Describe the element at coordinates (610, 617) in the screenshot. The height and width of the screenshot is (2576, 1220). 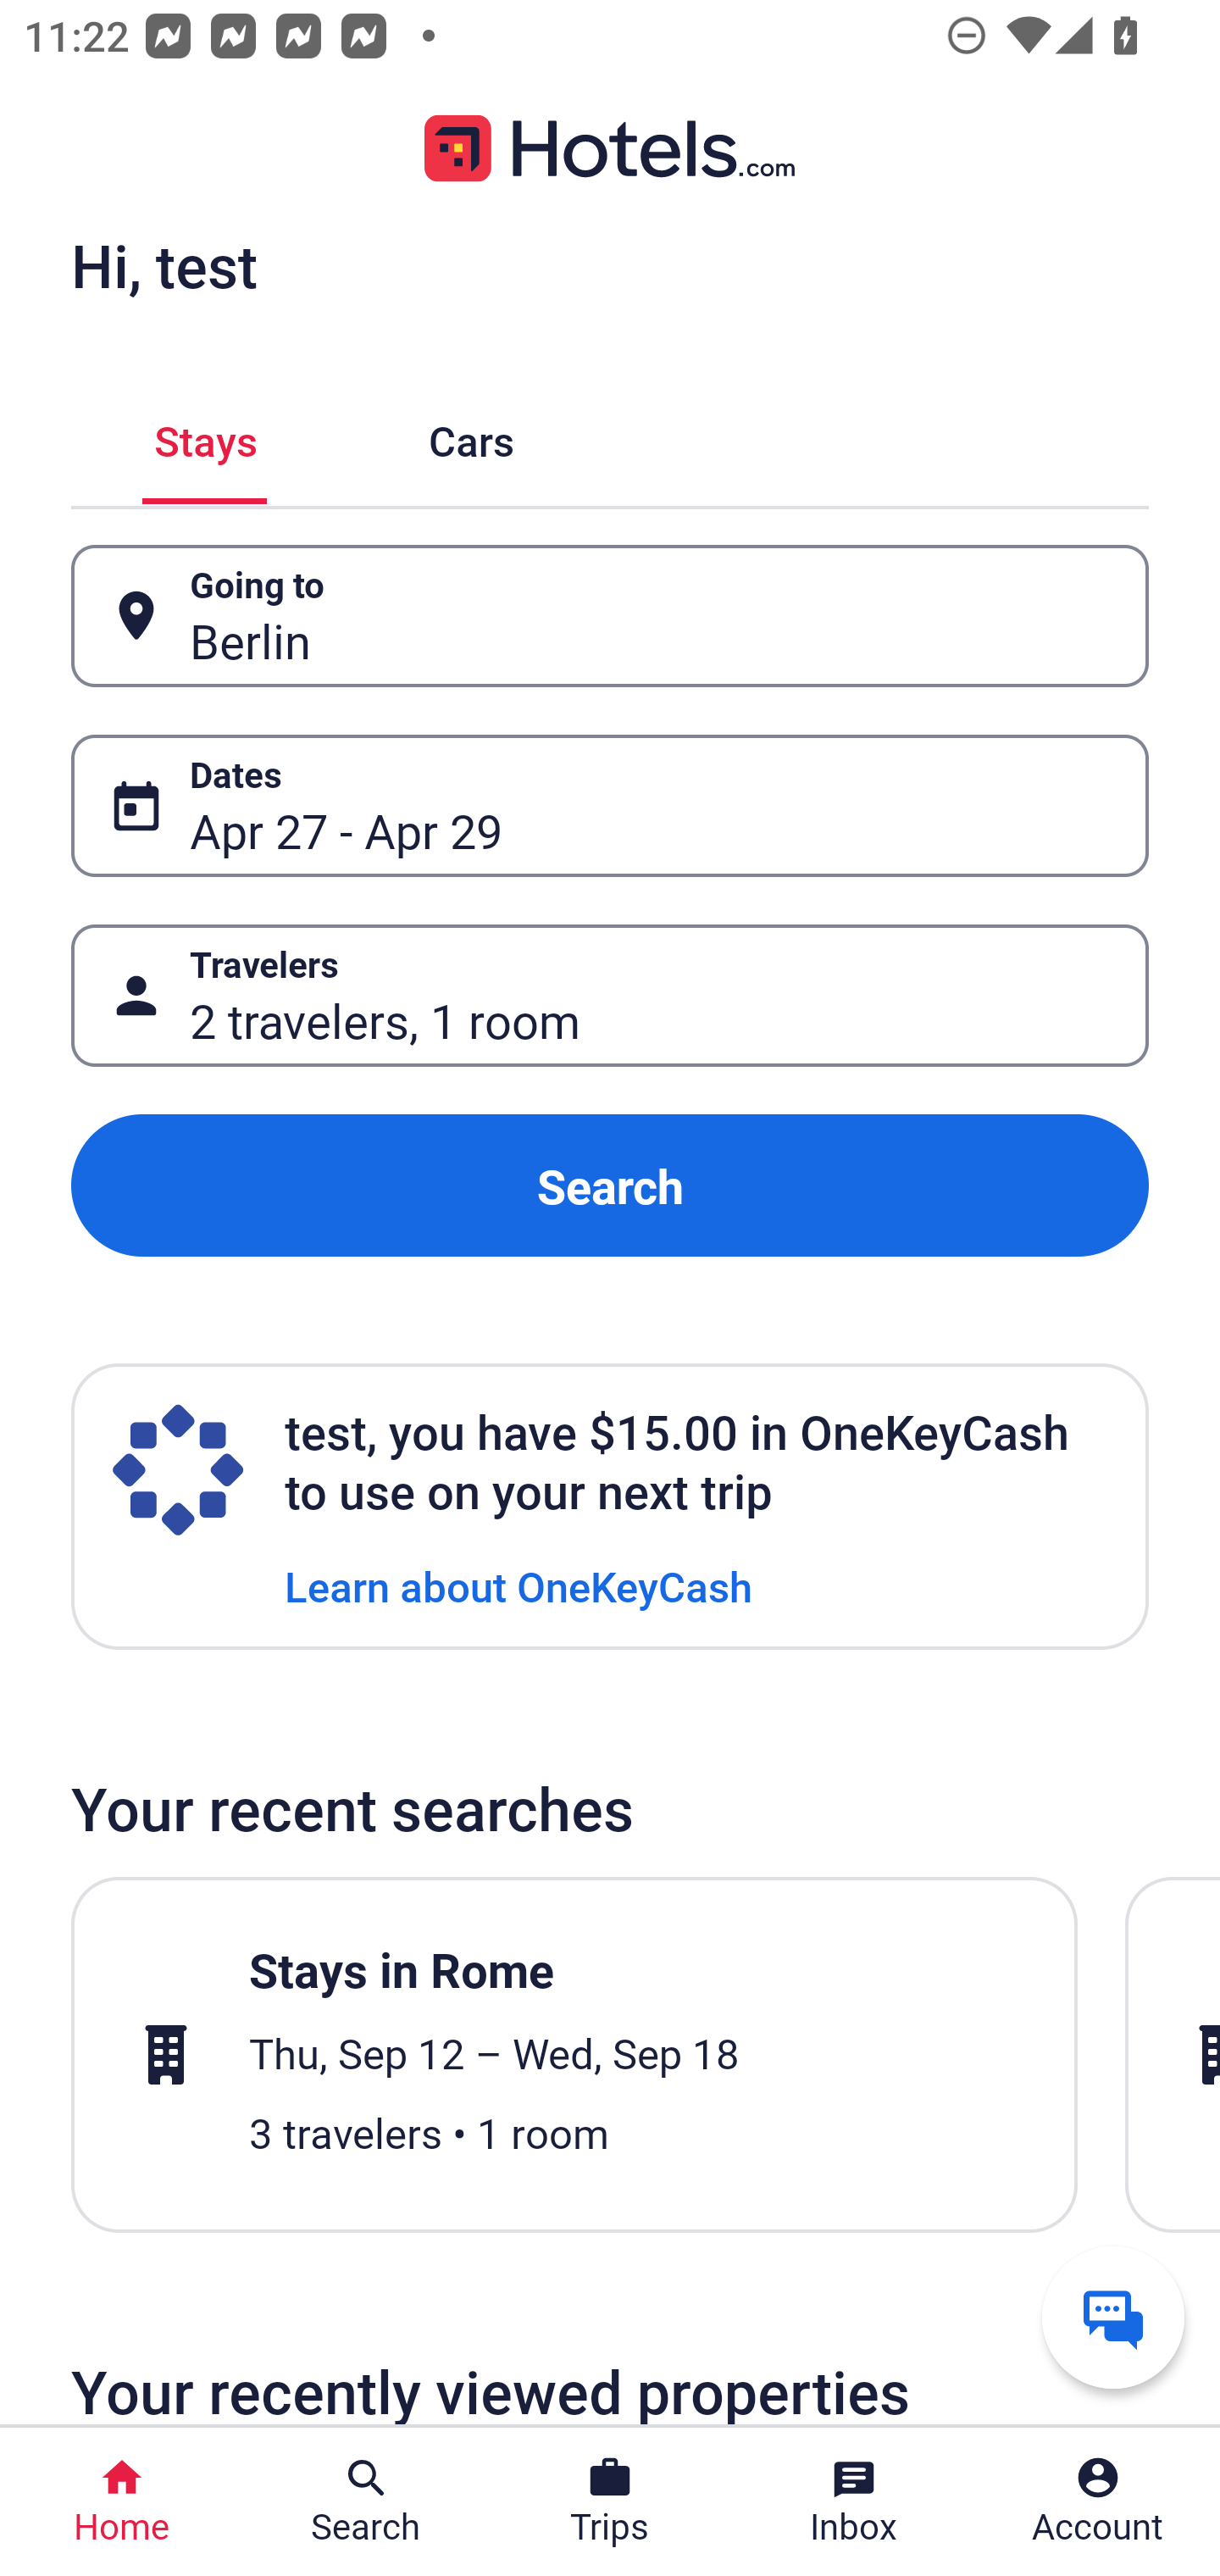
I see `Going to Button Berlin` at that location.